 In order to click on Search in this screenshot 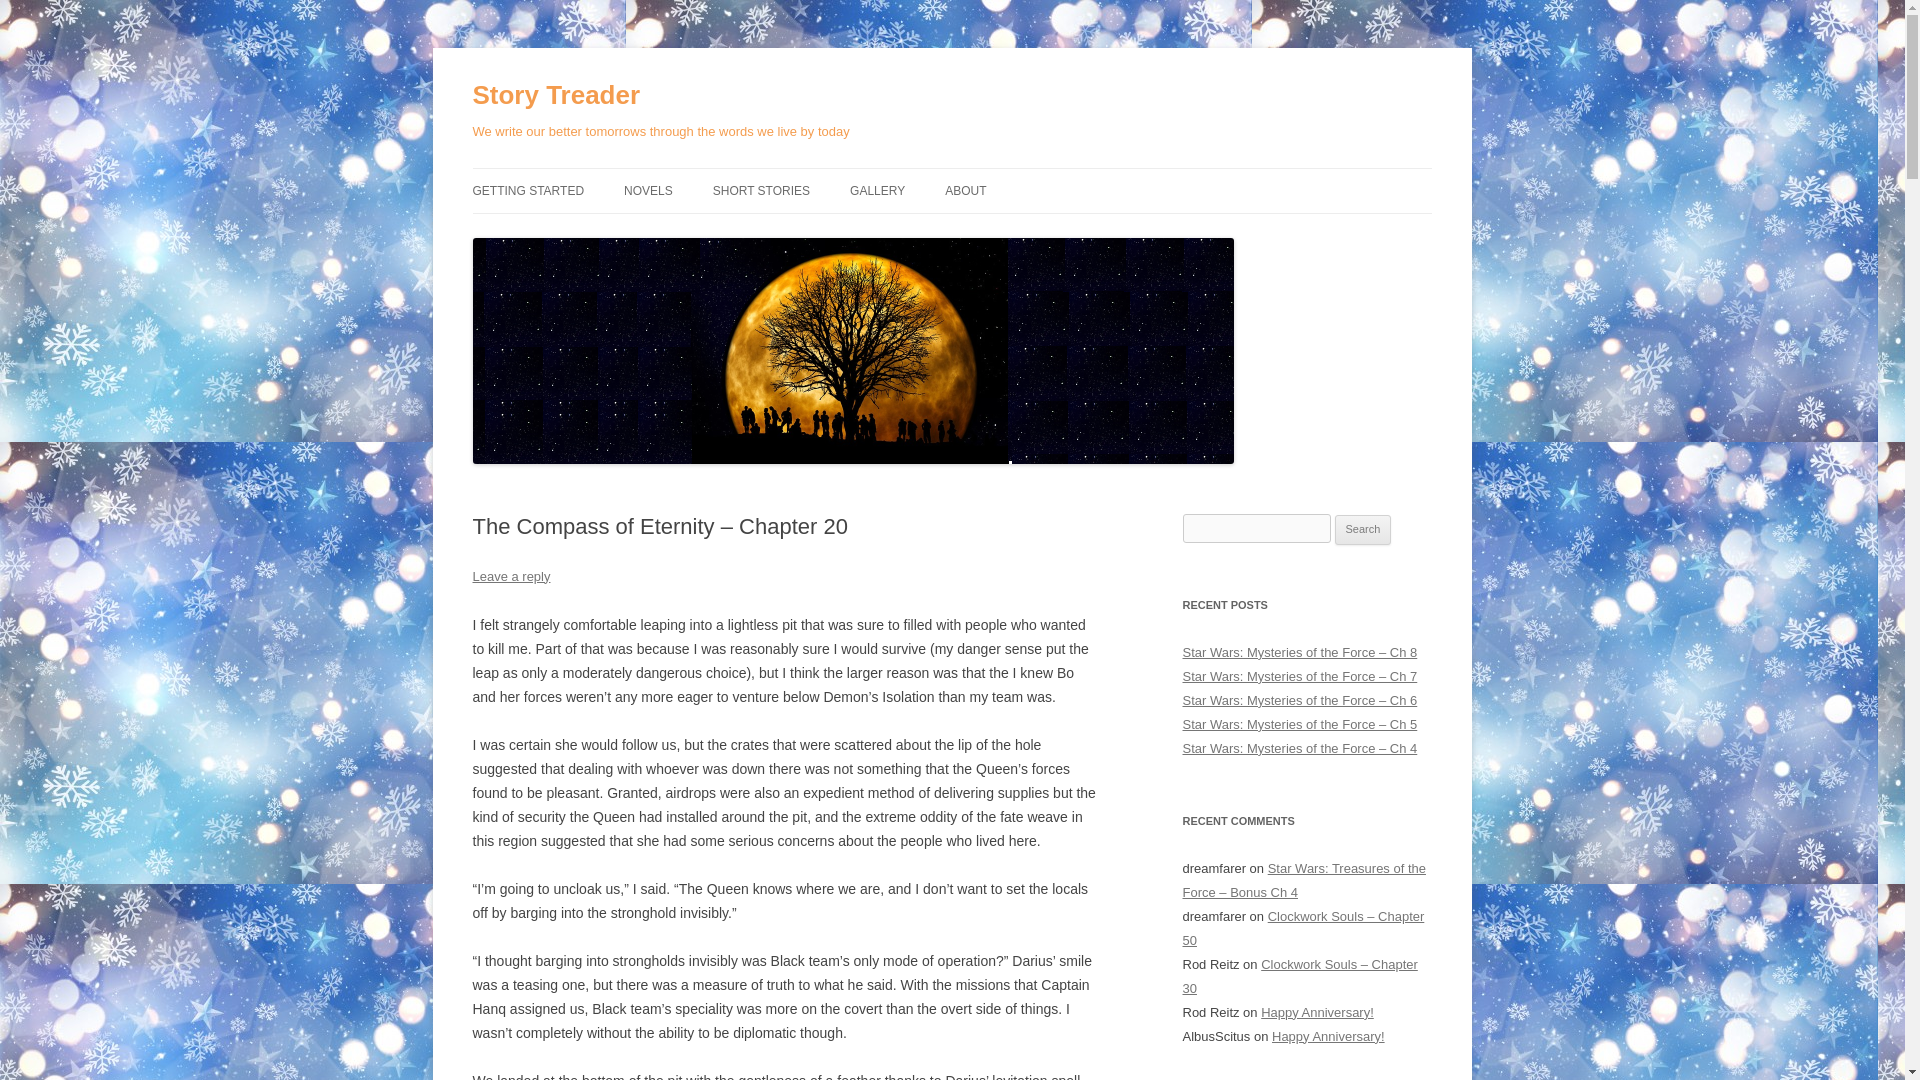, I will do `click(1363, 530)`.